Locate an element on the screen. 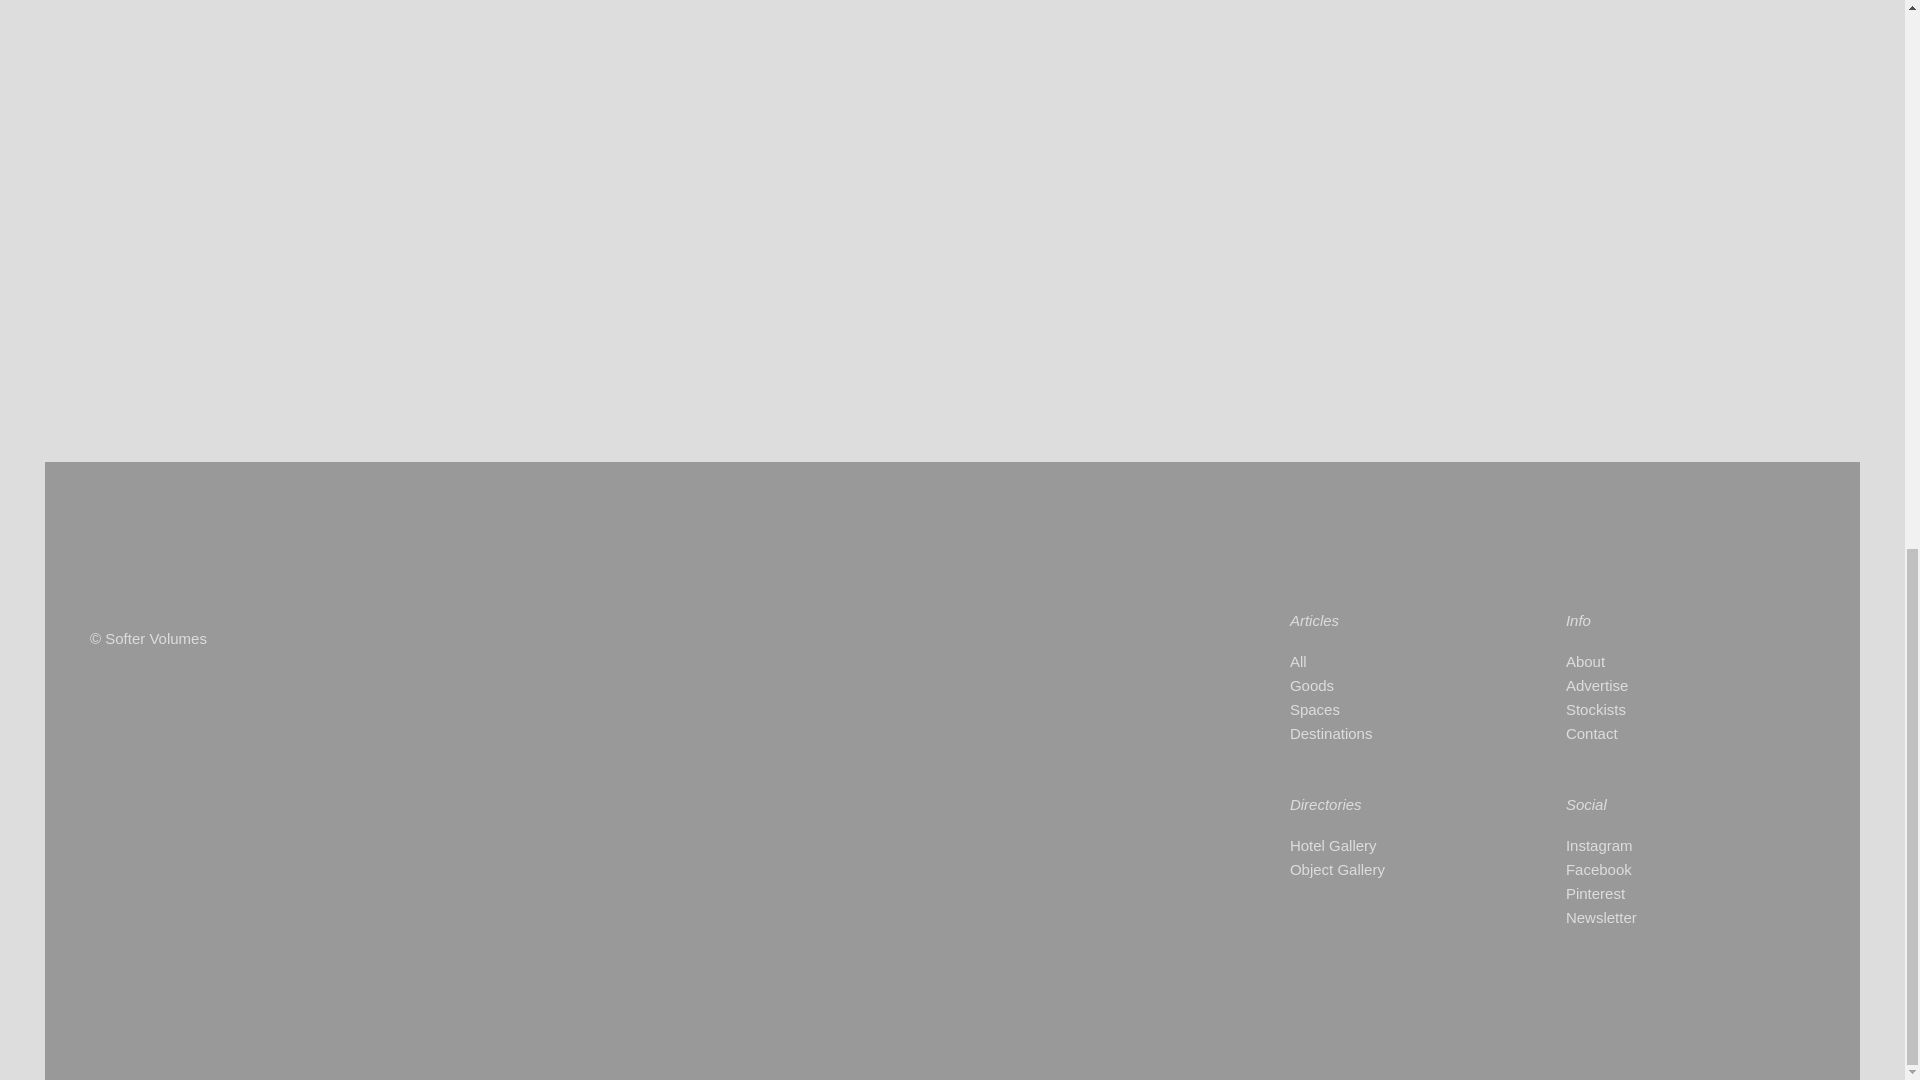  Contact is located at coordinates (1664, 734).